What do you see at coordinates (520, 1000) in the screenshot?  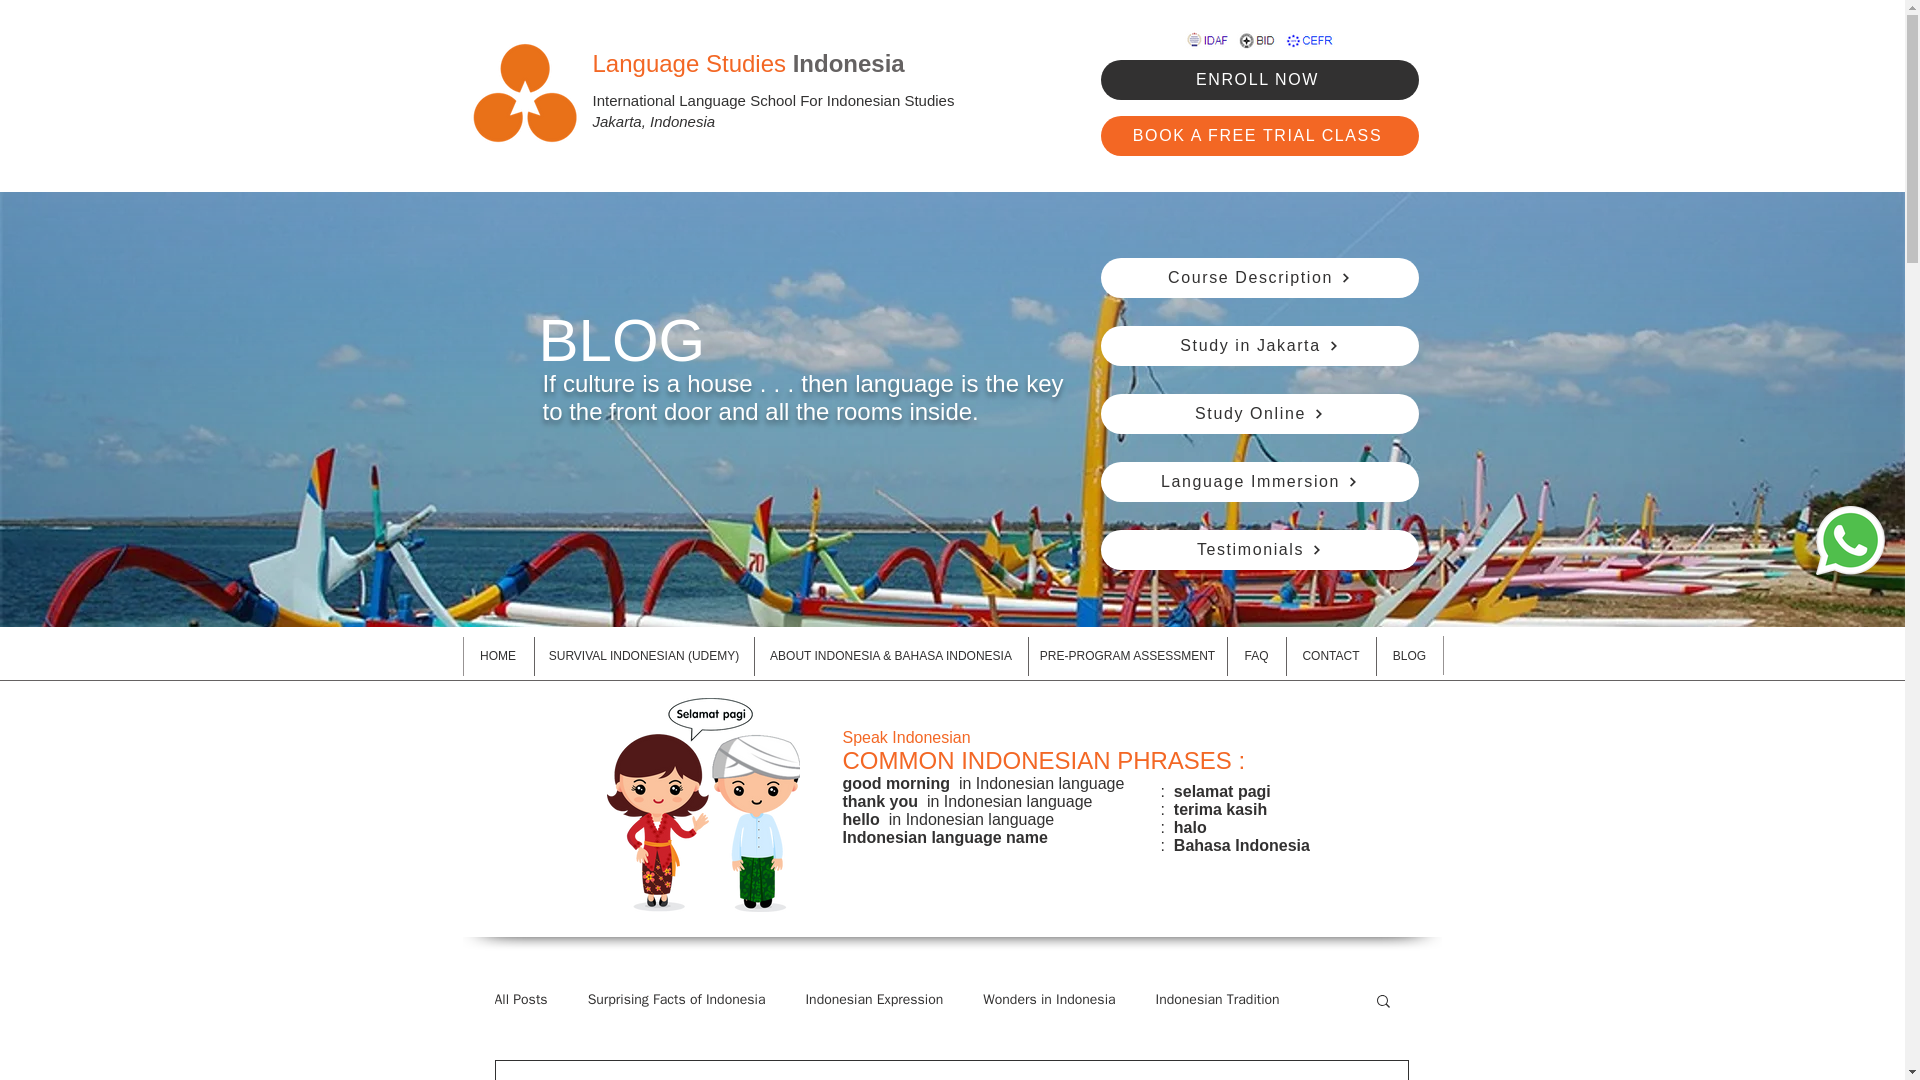 I see `All Posts` at bounding box center [520, 1000].